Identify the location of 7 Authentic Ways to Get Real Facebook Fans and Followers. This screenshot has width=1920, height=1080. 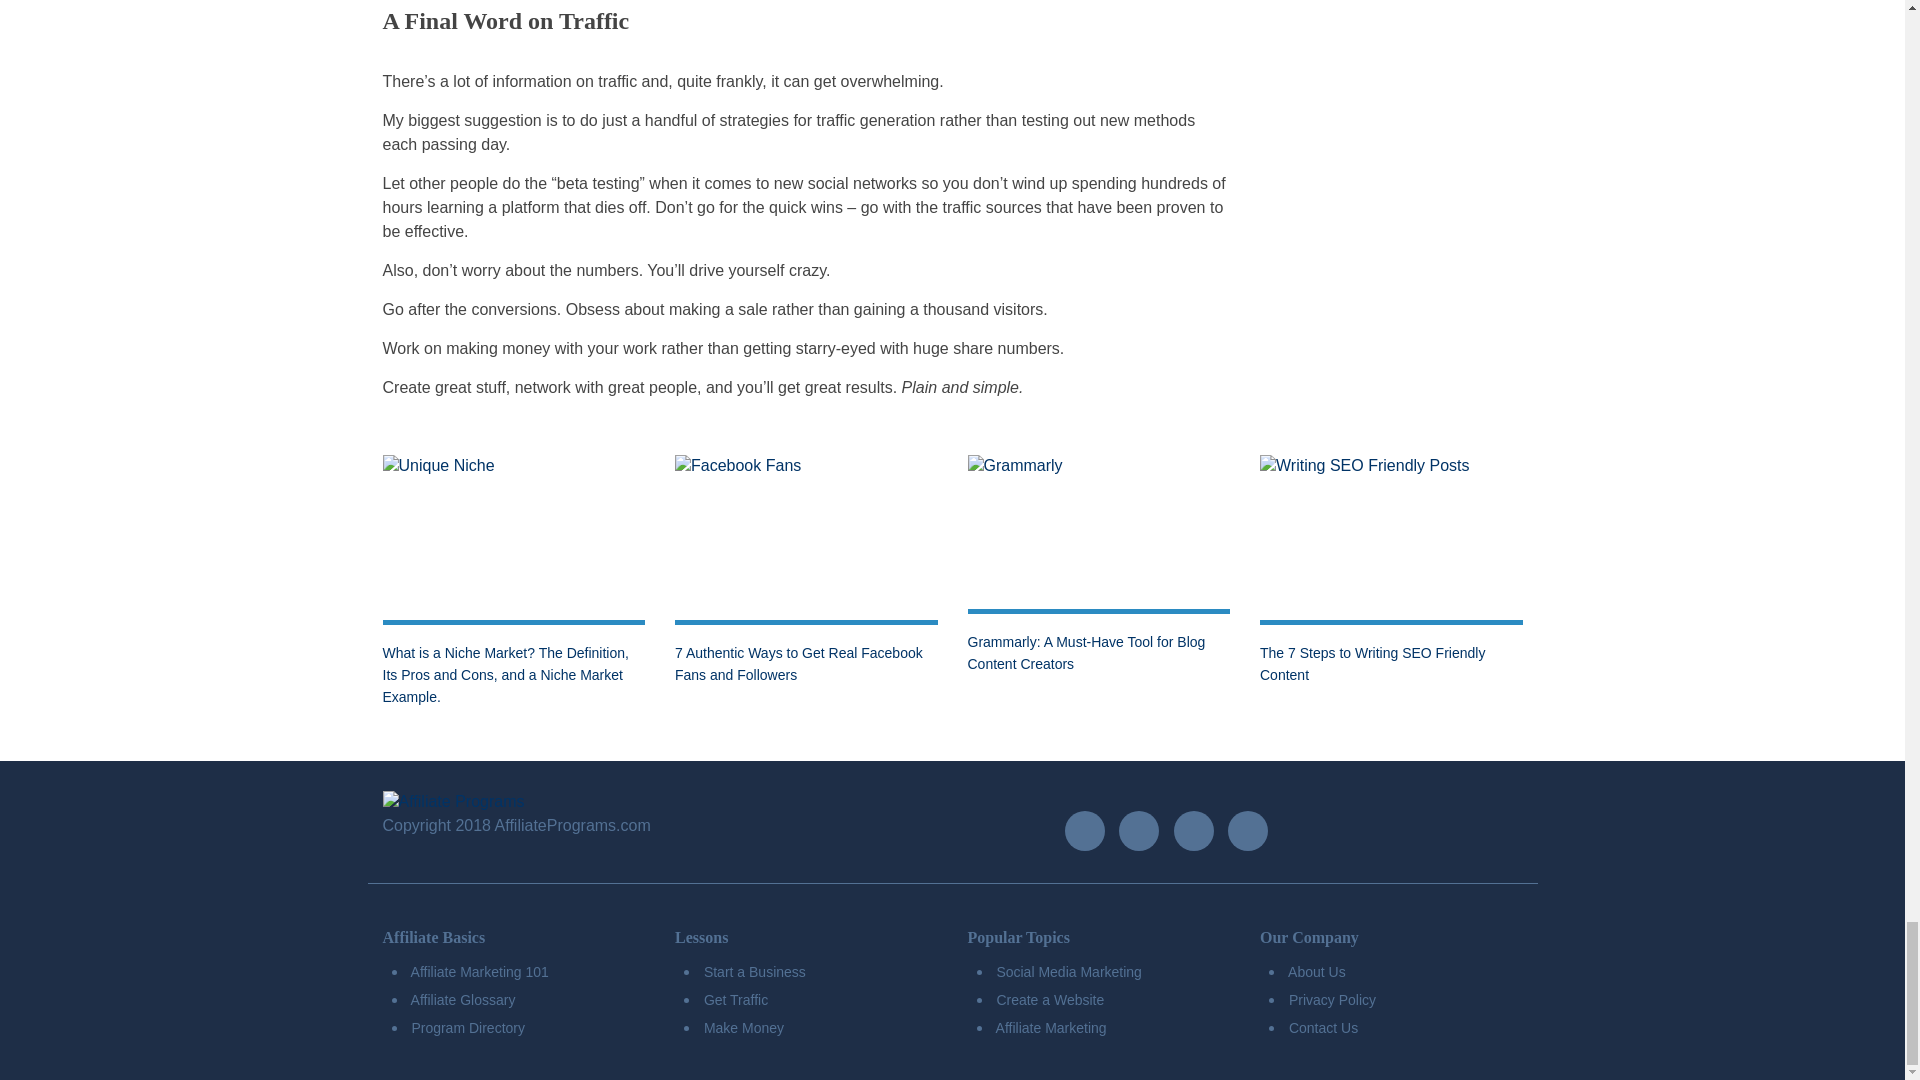
(799, 663).